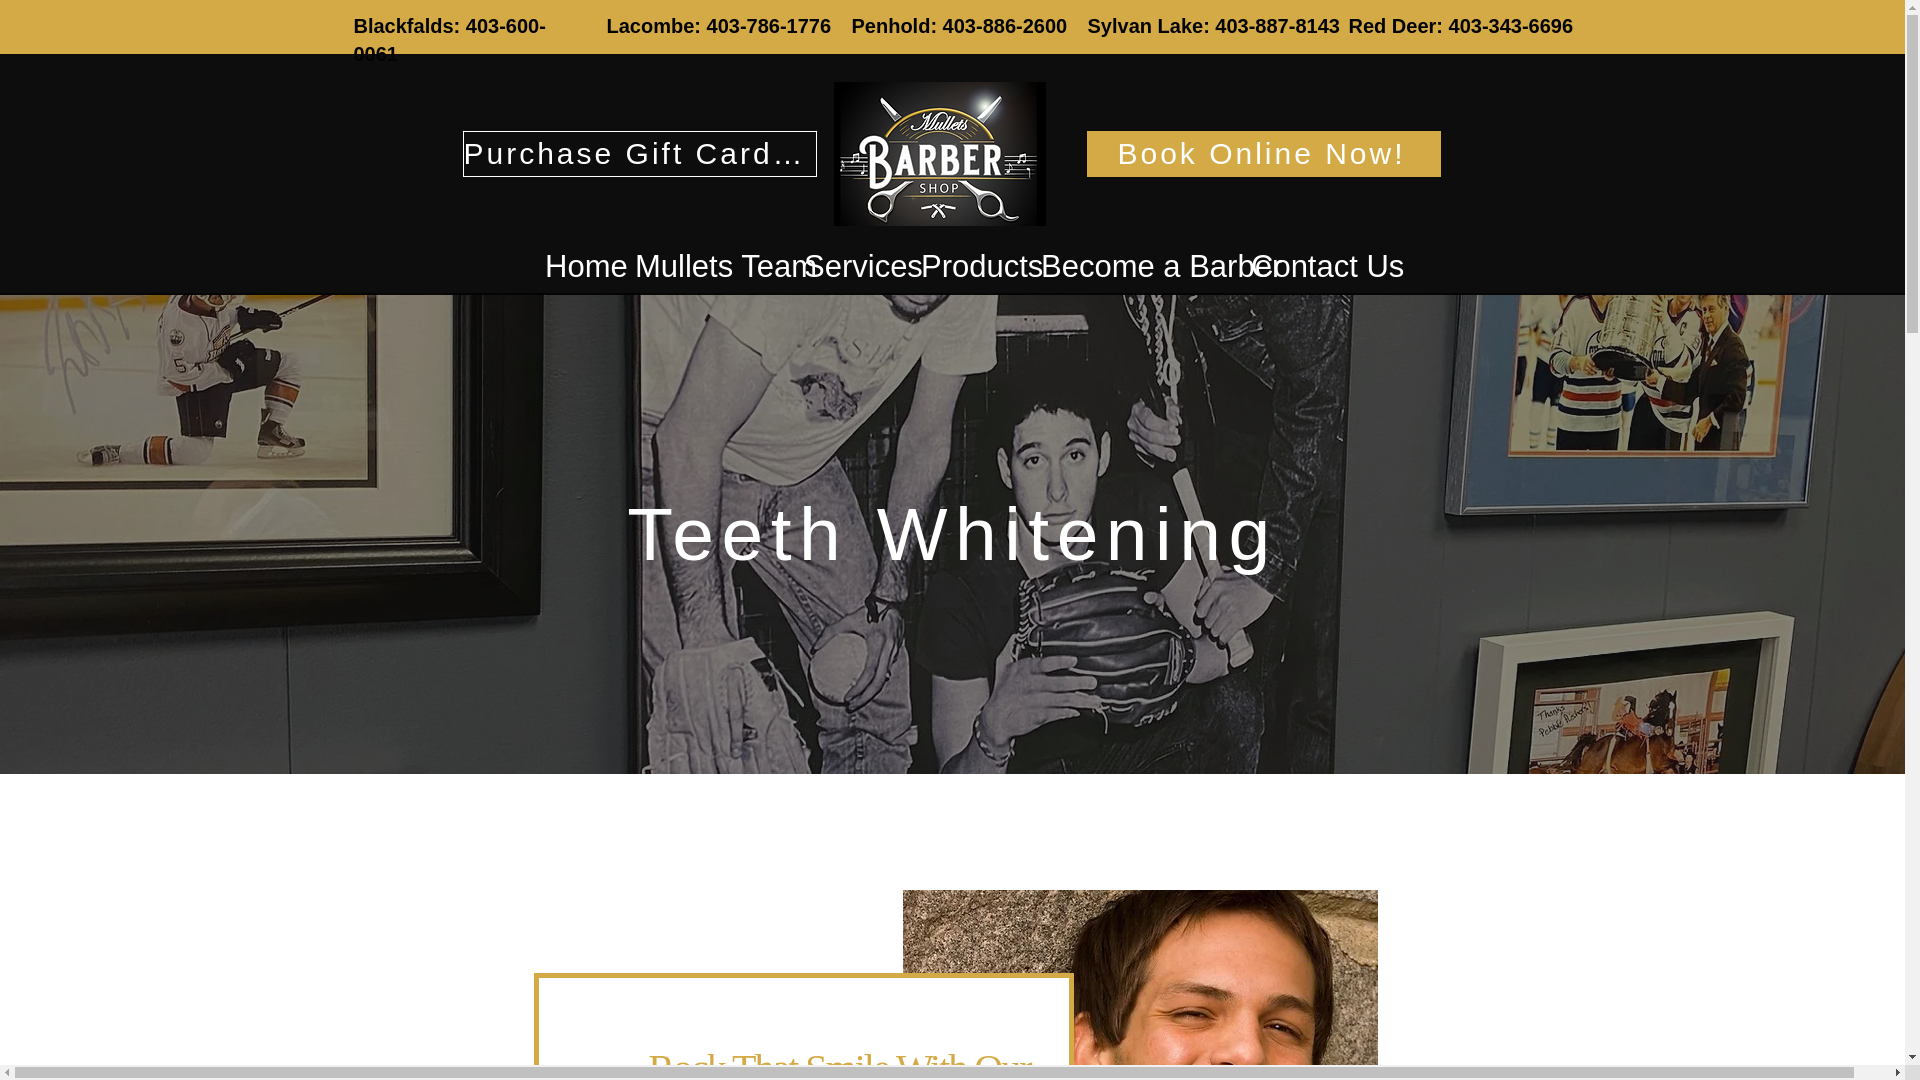 The width and height of the screenshot is (1920, 1080). What do you see at coordinates (1004, 26) in the screenshot?
I see `403-886-2600` at bounding box center [1004, 26].